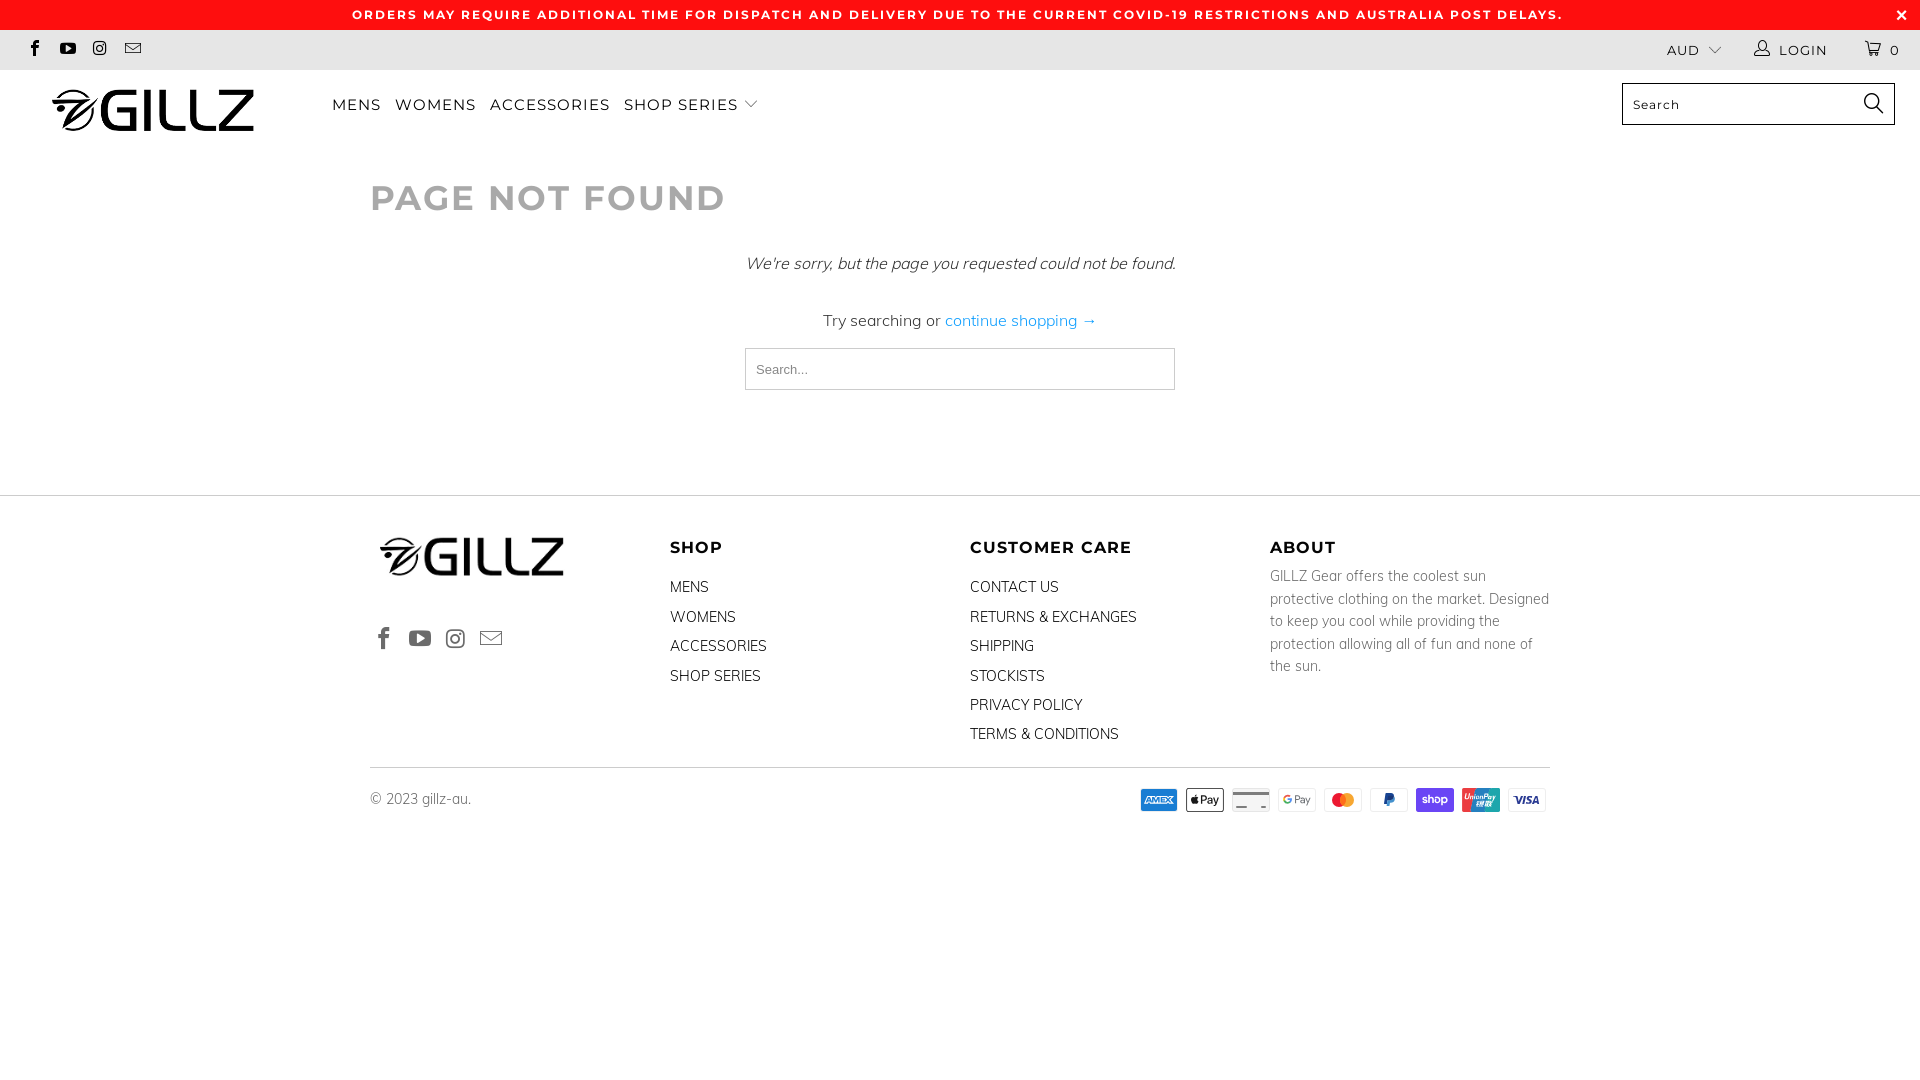  Describe the element at coordinates (1008, 676) in the screenshot. I see `STOCKISTS` at that location.